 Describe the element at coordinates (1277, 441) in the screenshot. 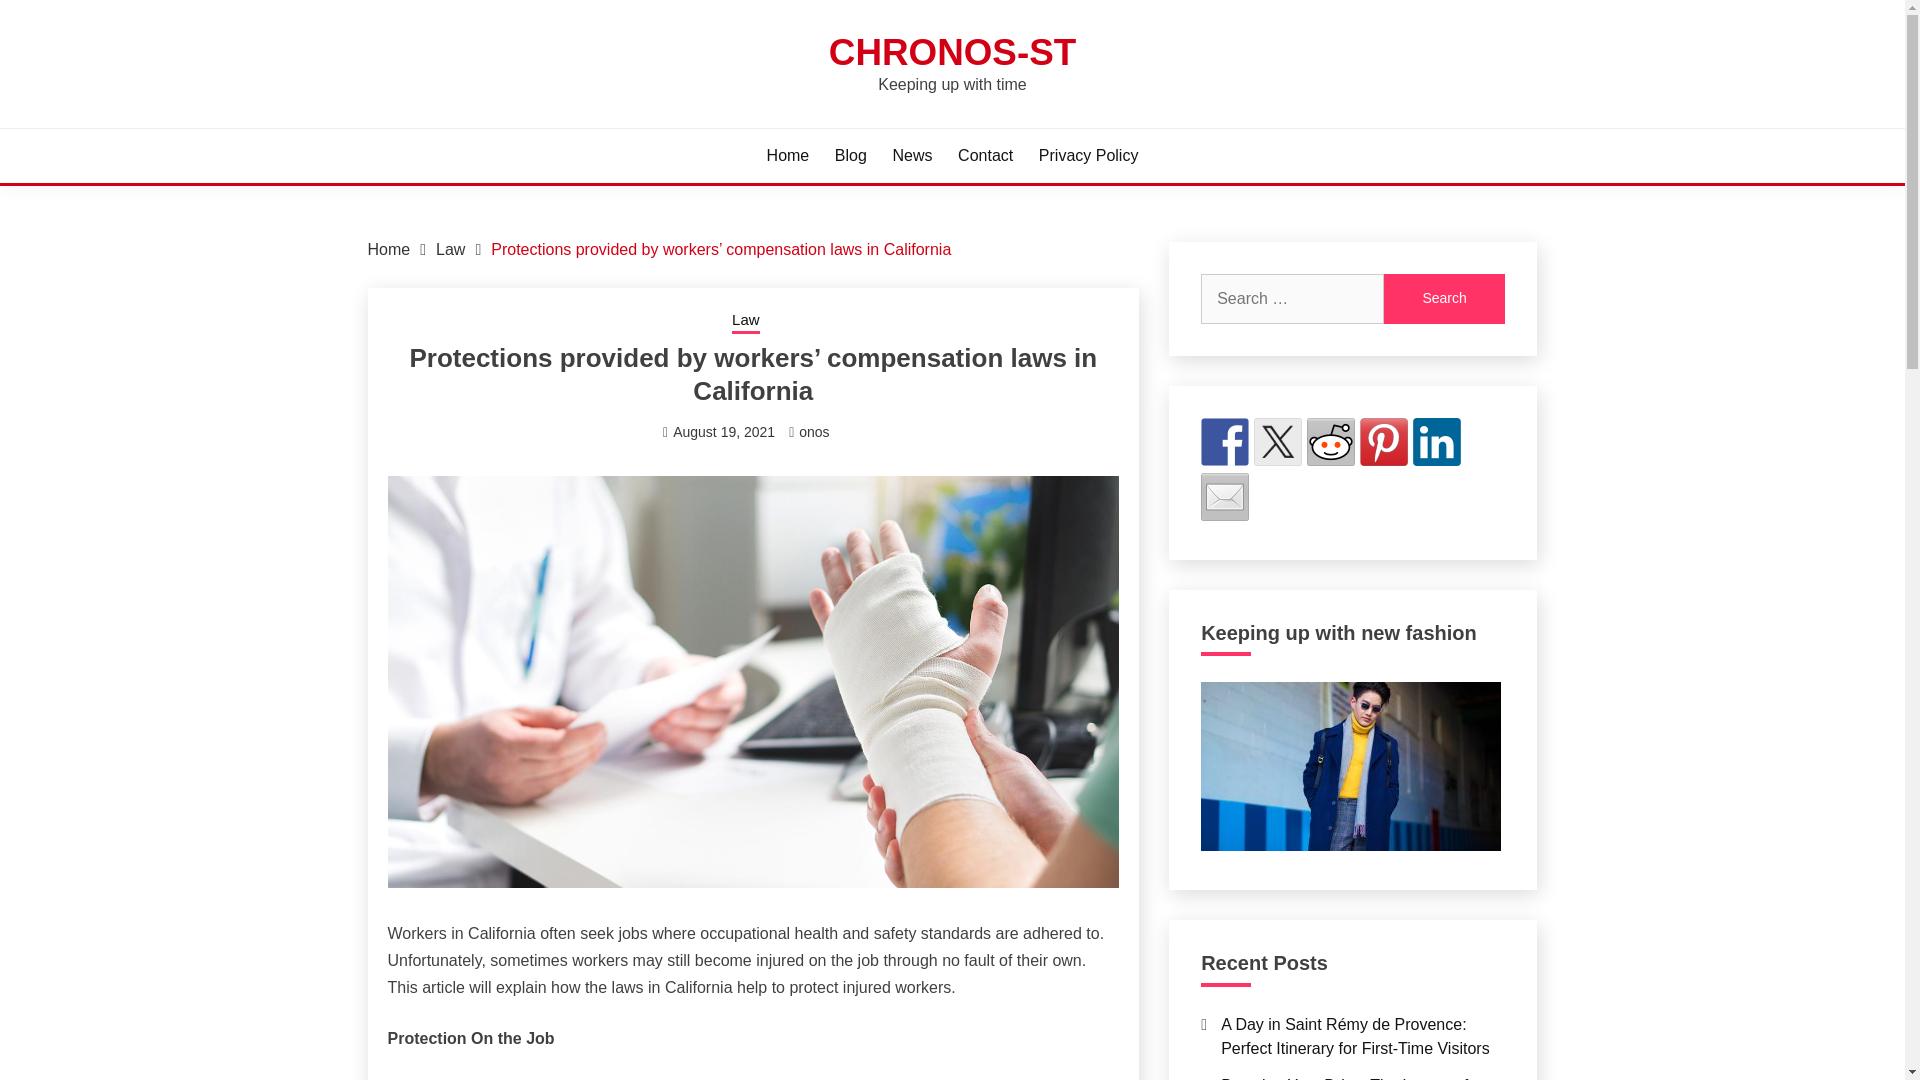

I see `Share on Twitter` at that location.